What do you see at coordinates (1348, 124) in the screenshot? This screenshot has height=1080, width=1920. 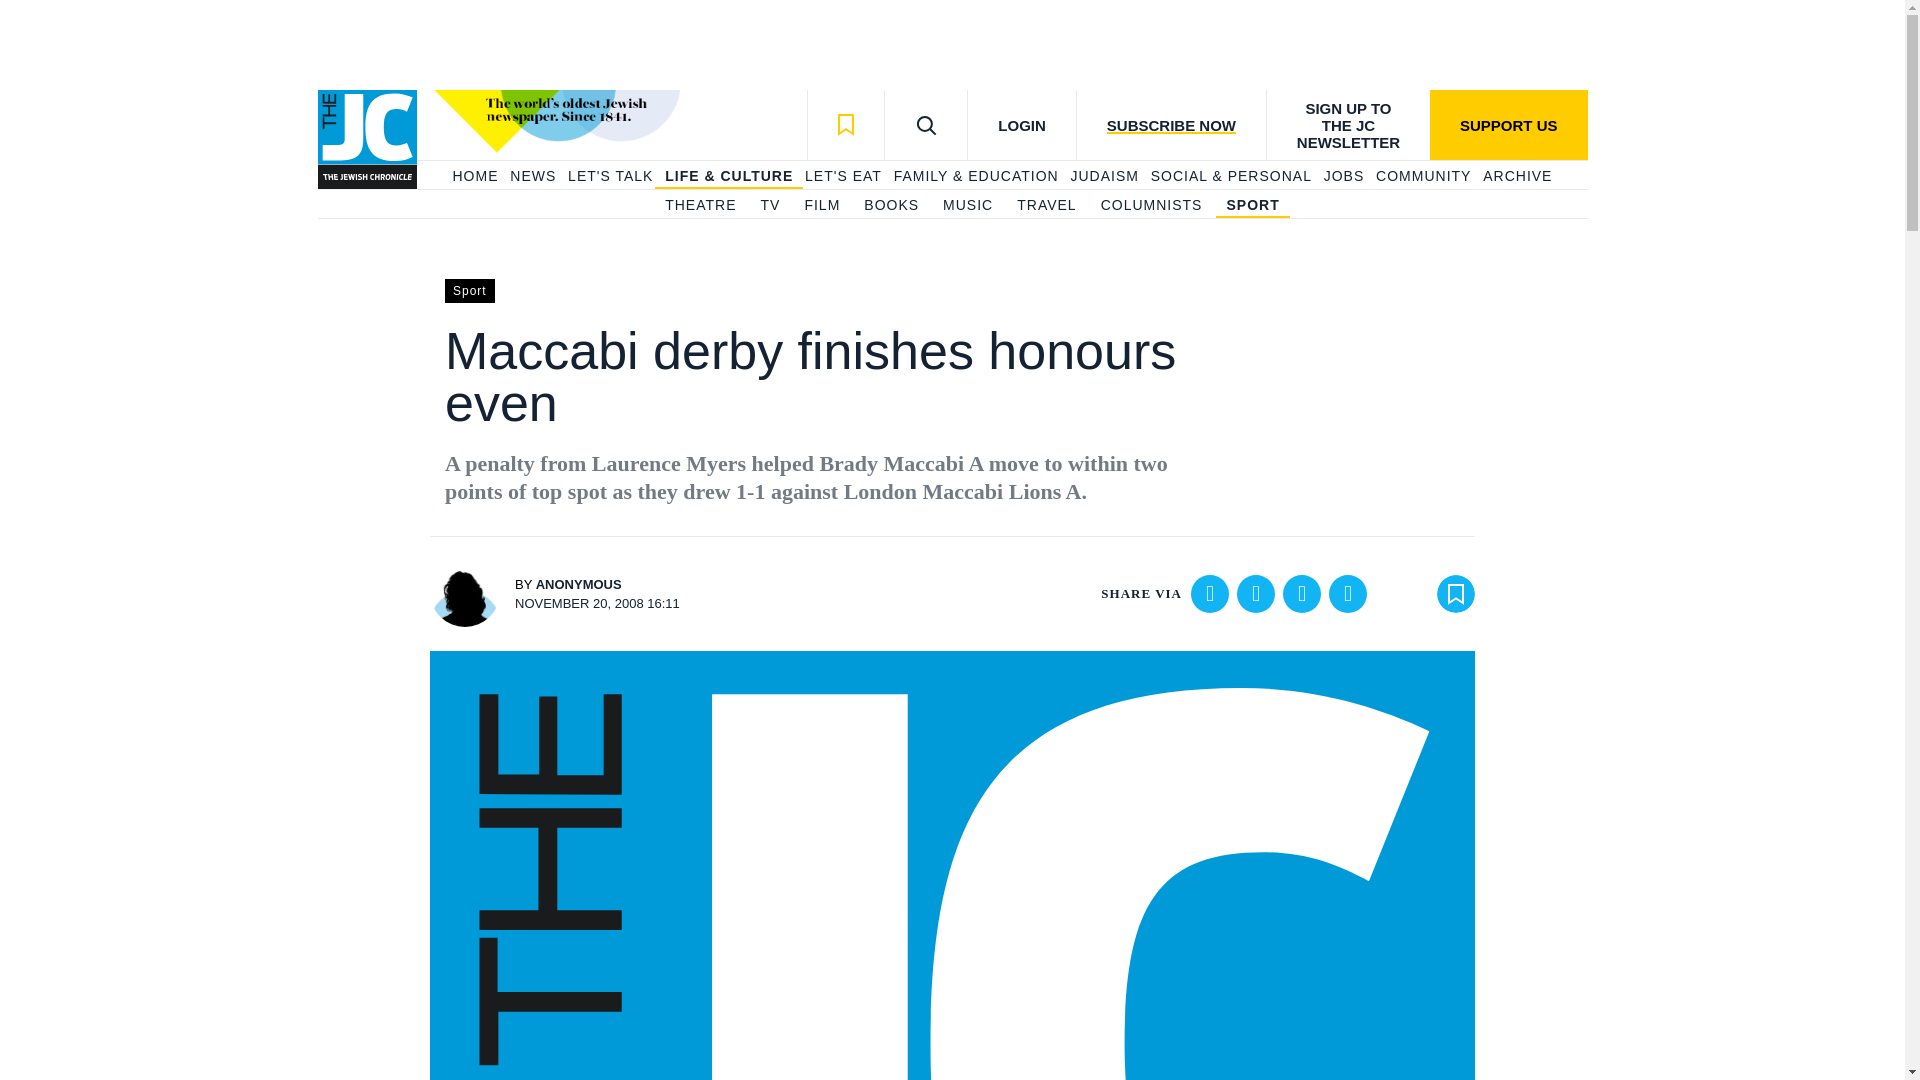 I see `SIGN UP TO THE JC NEWSLETTER` at bounding box center [1348, 124].